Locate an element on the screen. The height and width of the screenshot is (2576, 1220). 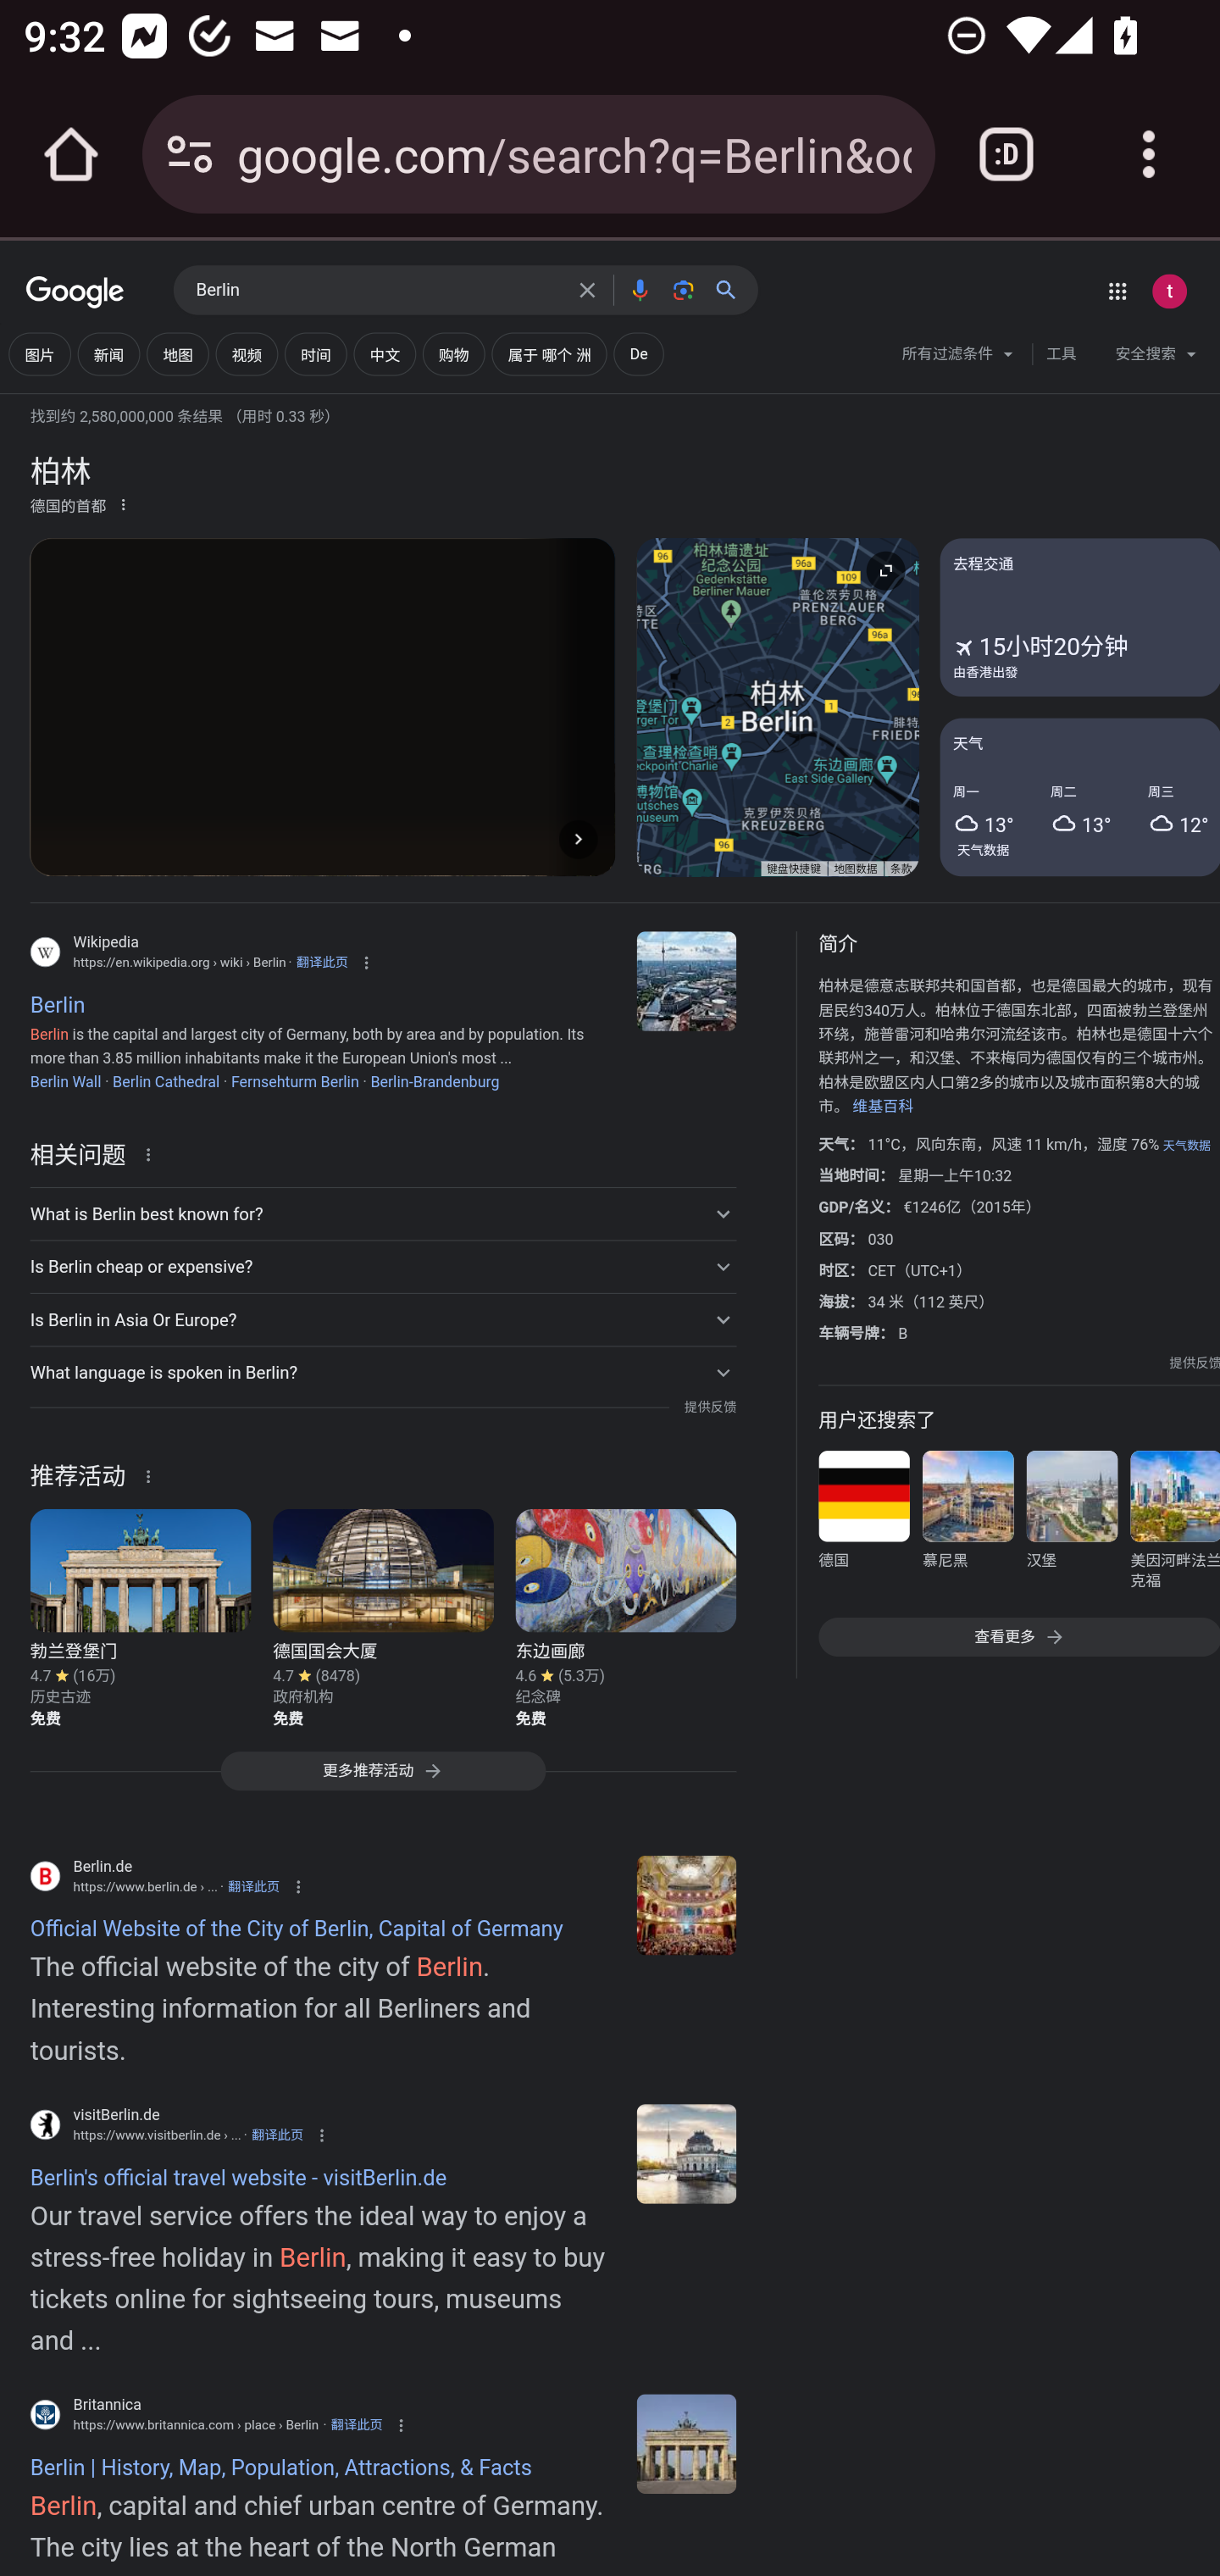
工具 is located at coordinates (1061, 354).